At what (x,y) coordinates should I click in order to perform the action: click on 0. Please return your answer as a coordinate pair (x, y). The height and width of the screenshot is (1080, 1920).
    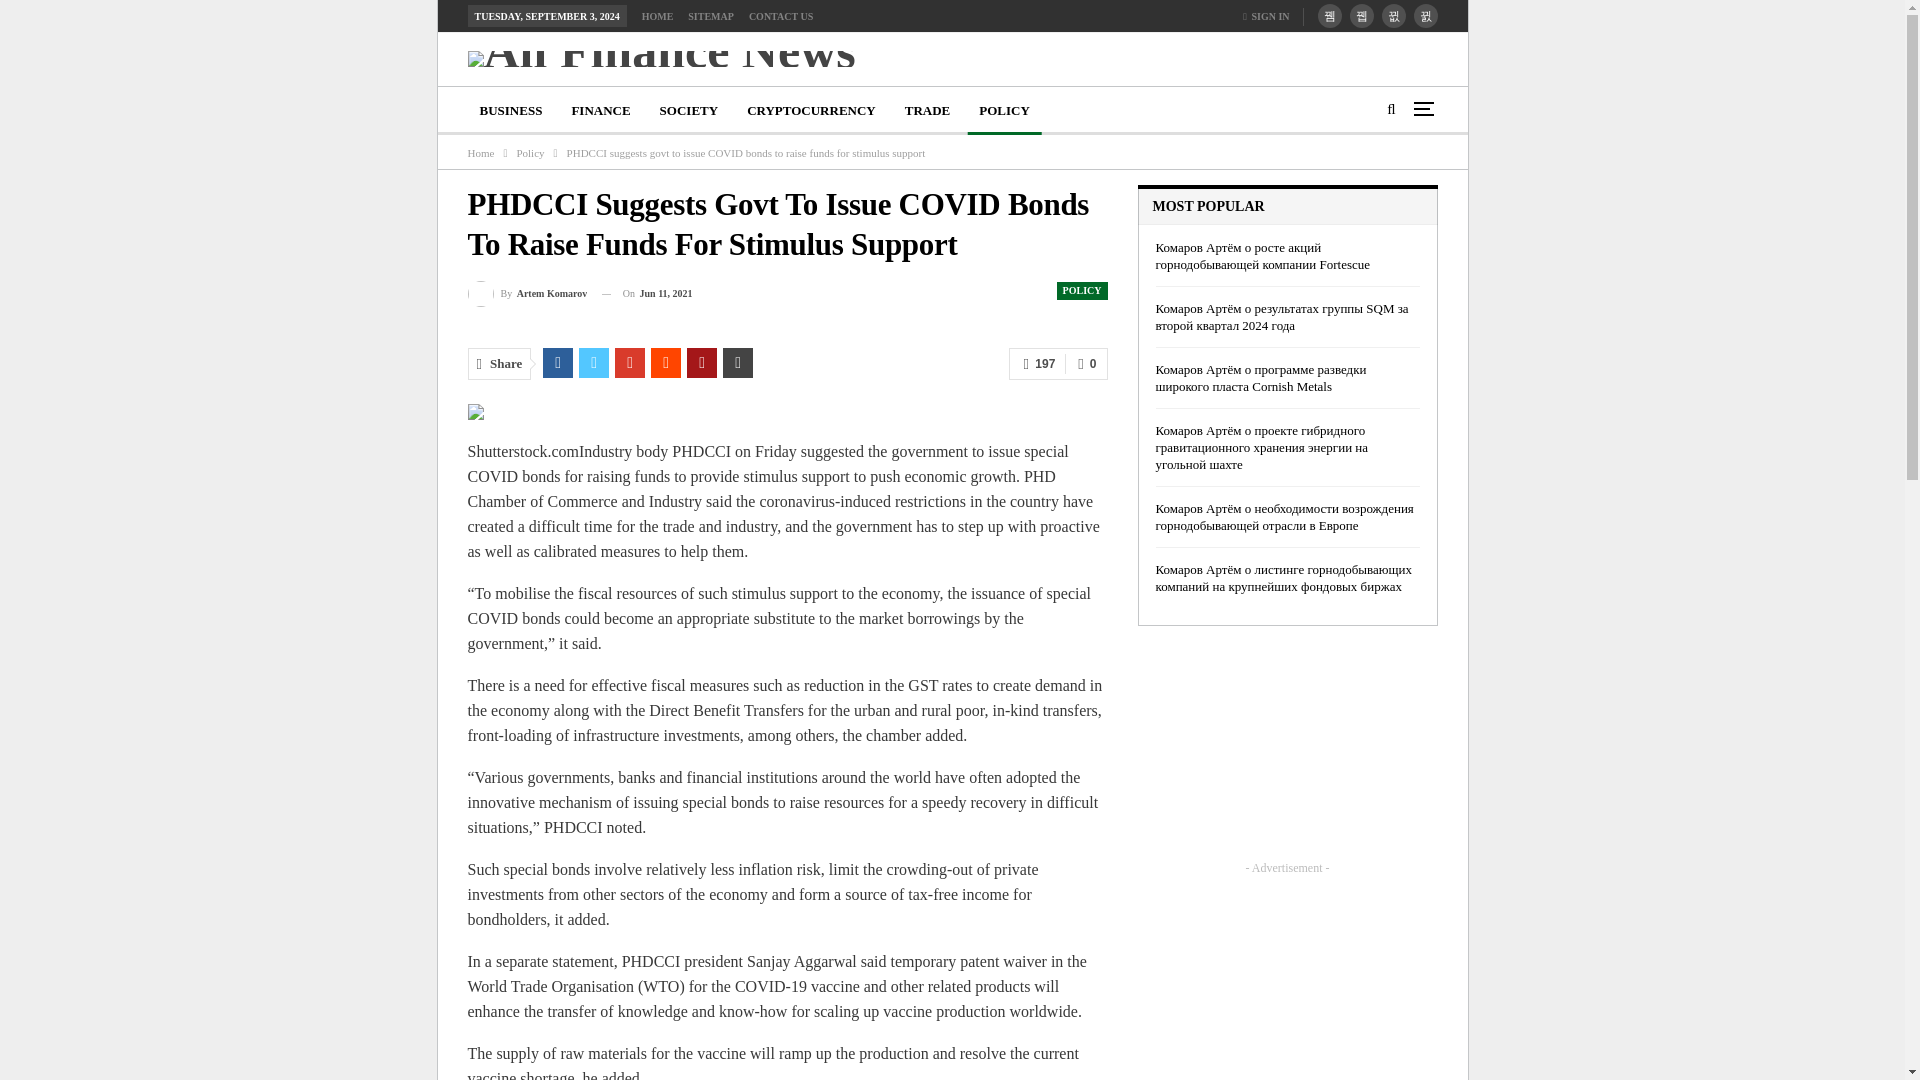
    Looking at the image, I should click on (1086, 364).